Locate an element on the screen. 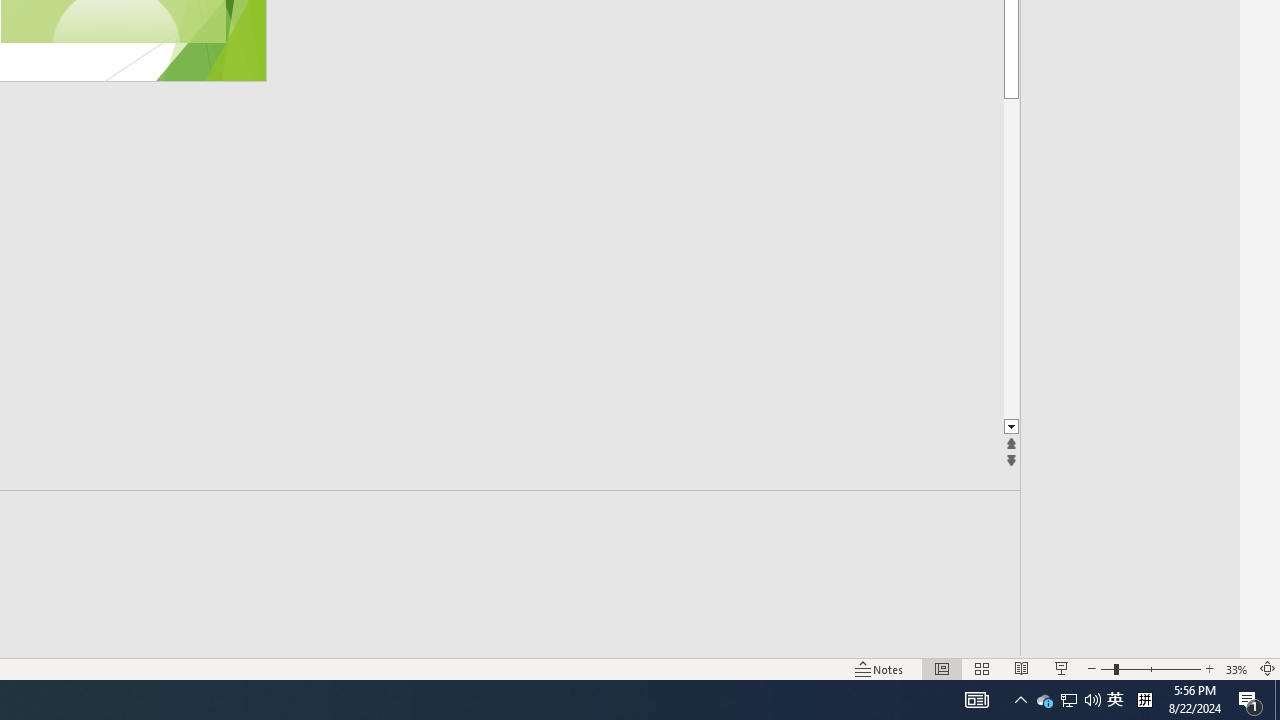 The image size is (1280, 720). Slide Sorter is located at coordinates (982, 668).